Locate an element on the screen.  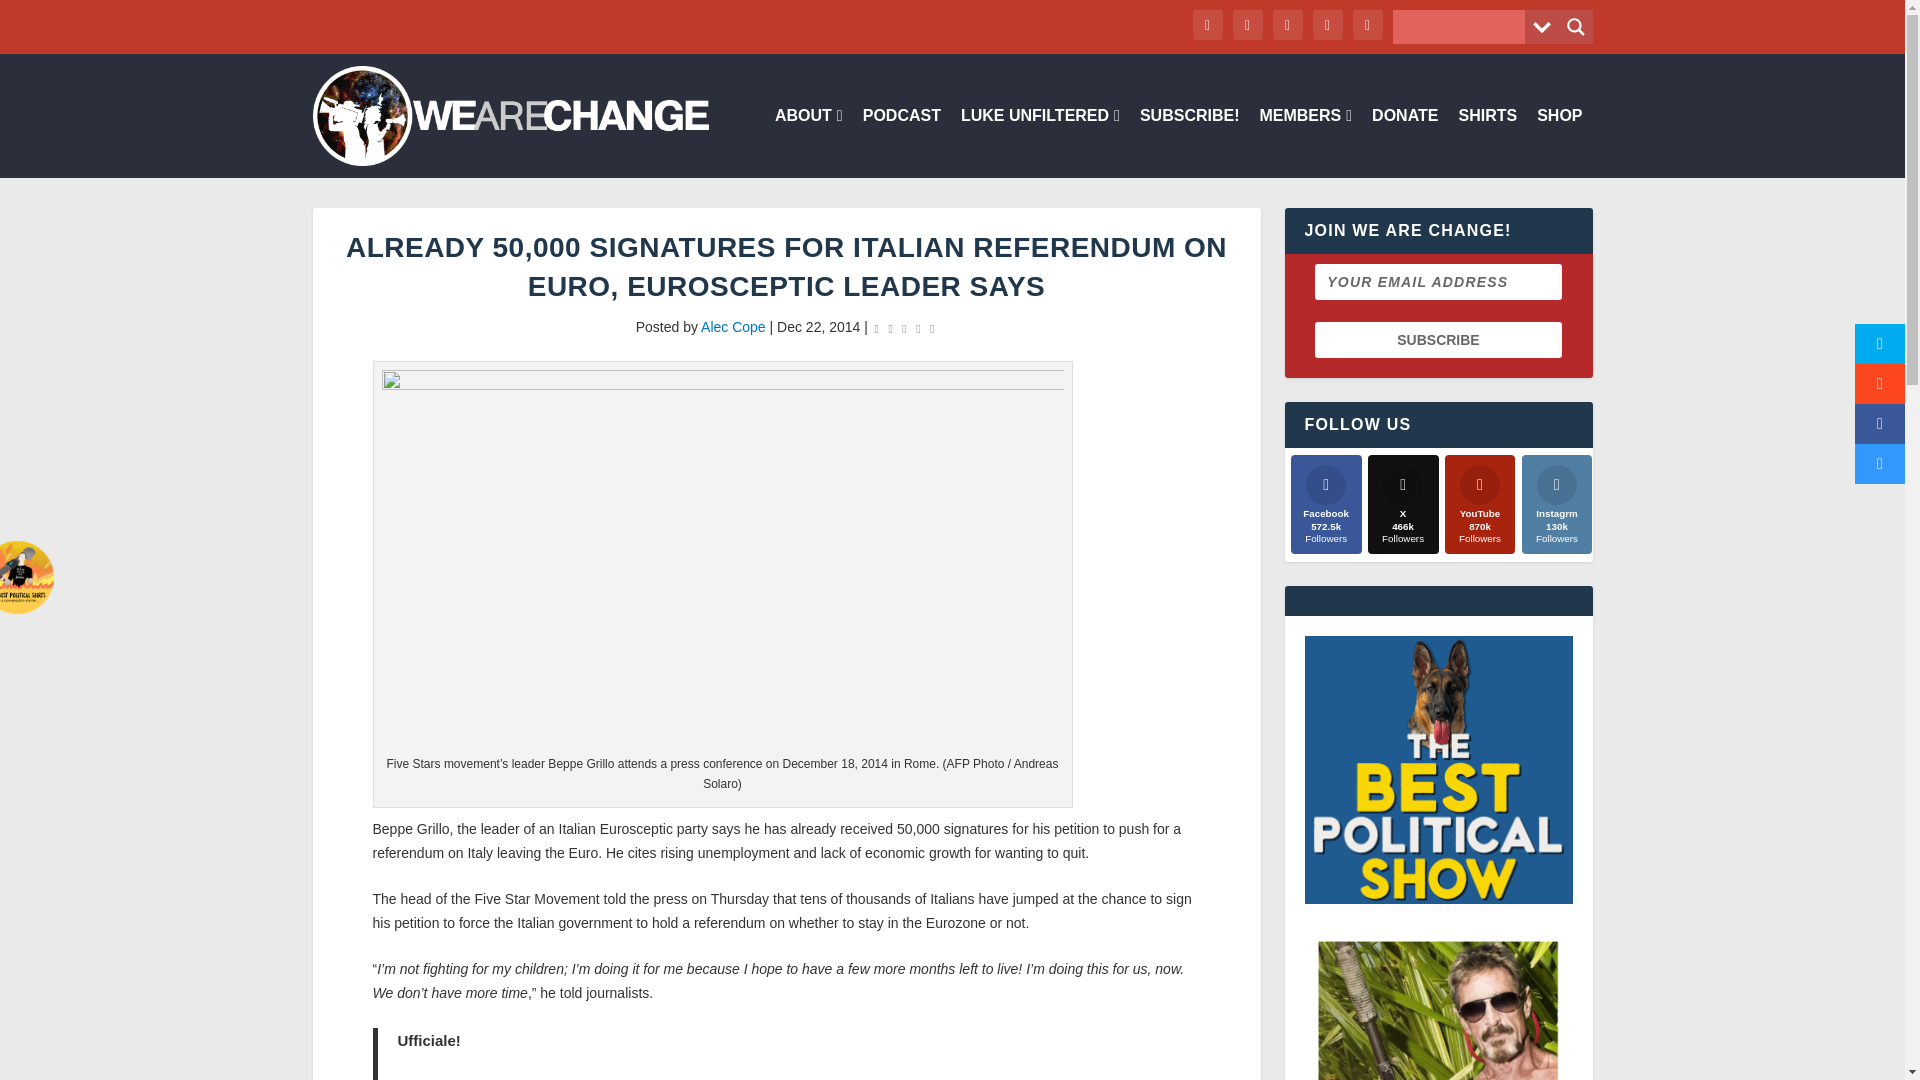
Posts by Alec Cope is located at coordinates (733, 326).